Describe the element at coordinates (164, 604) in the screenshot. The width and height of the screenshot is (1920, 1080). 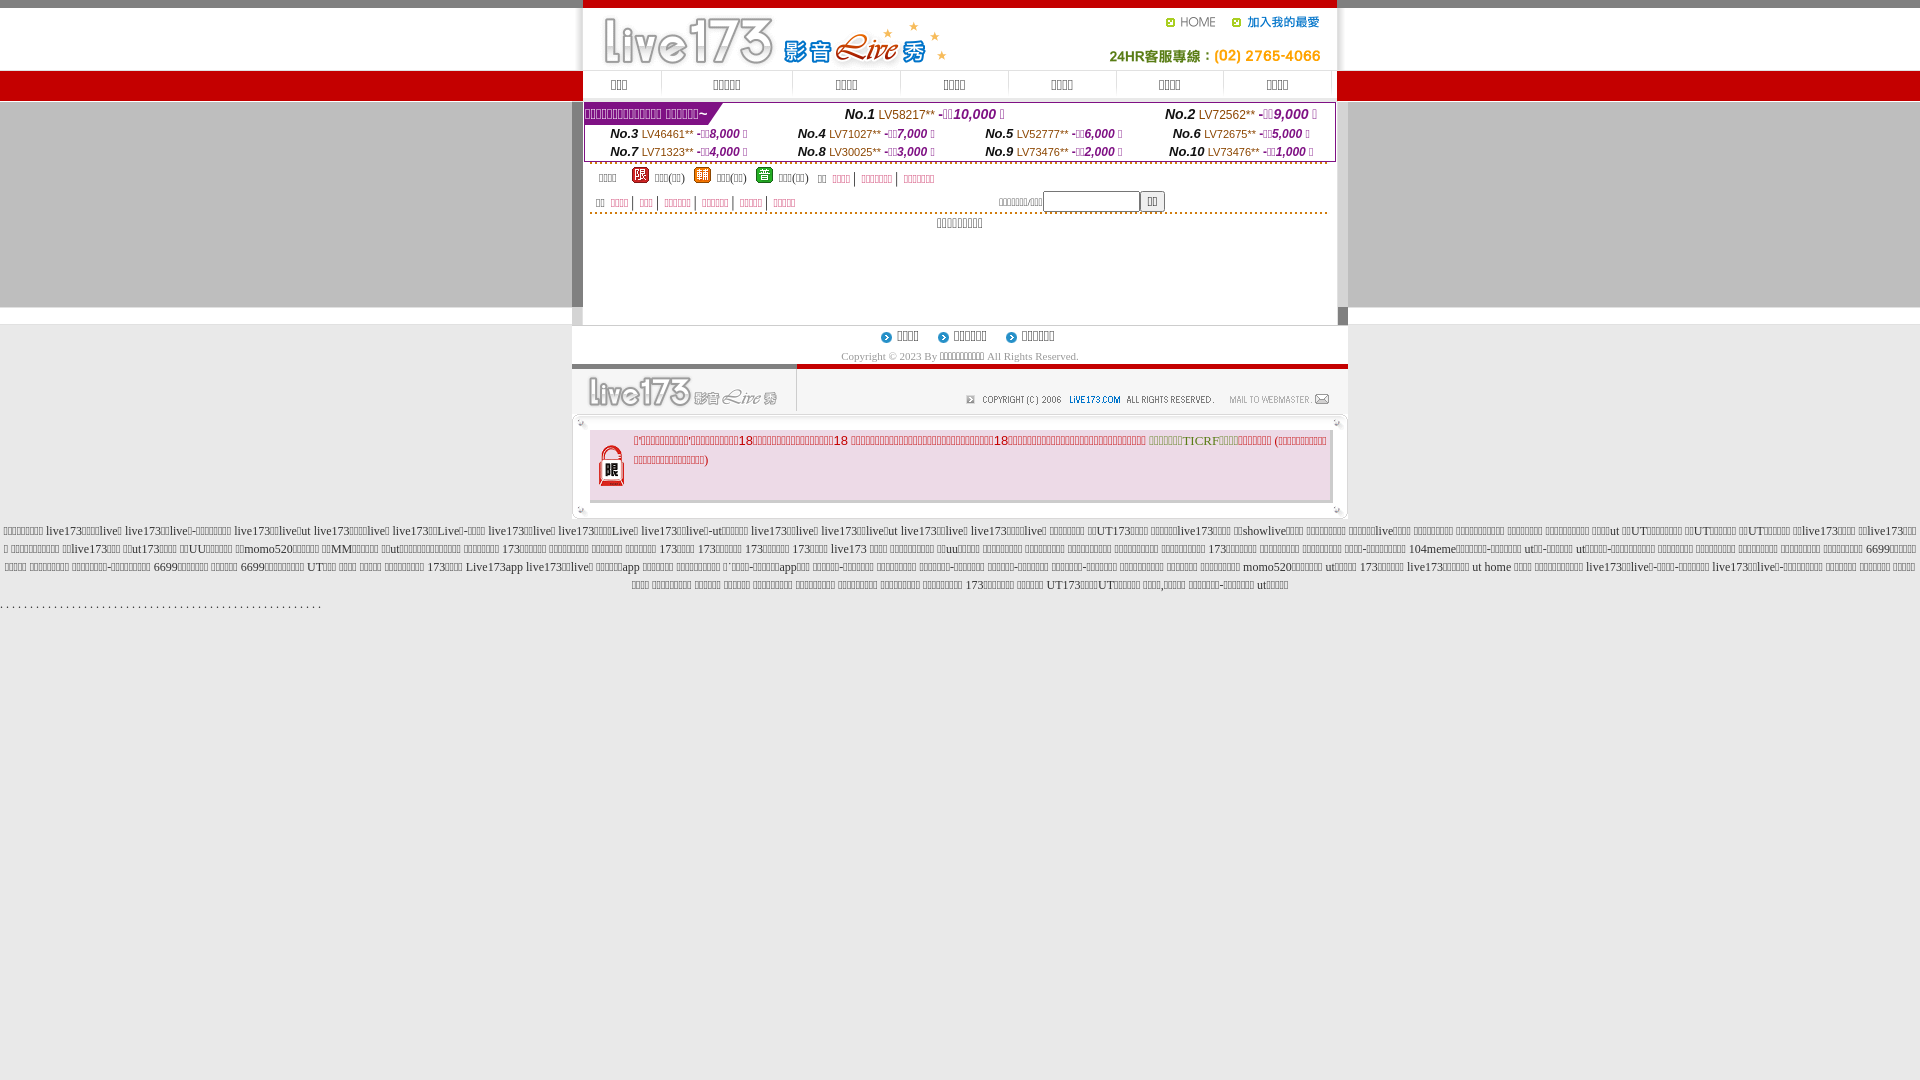
I see `.` at that location.